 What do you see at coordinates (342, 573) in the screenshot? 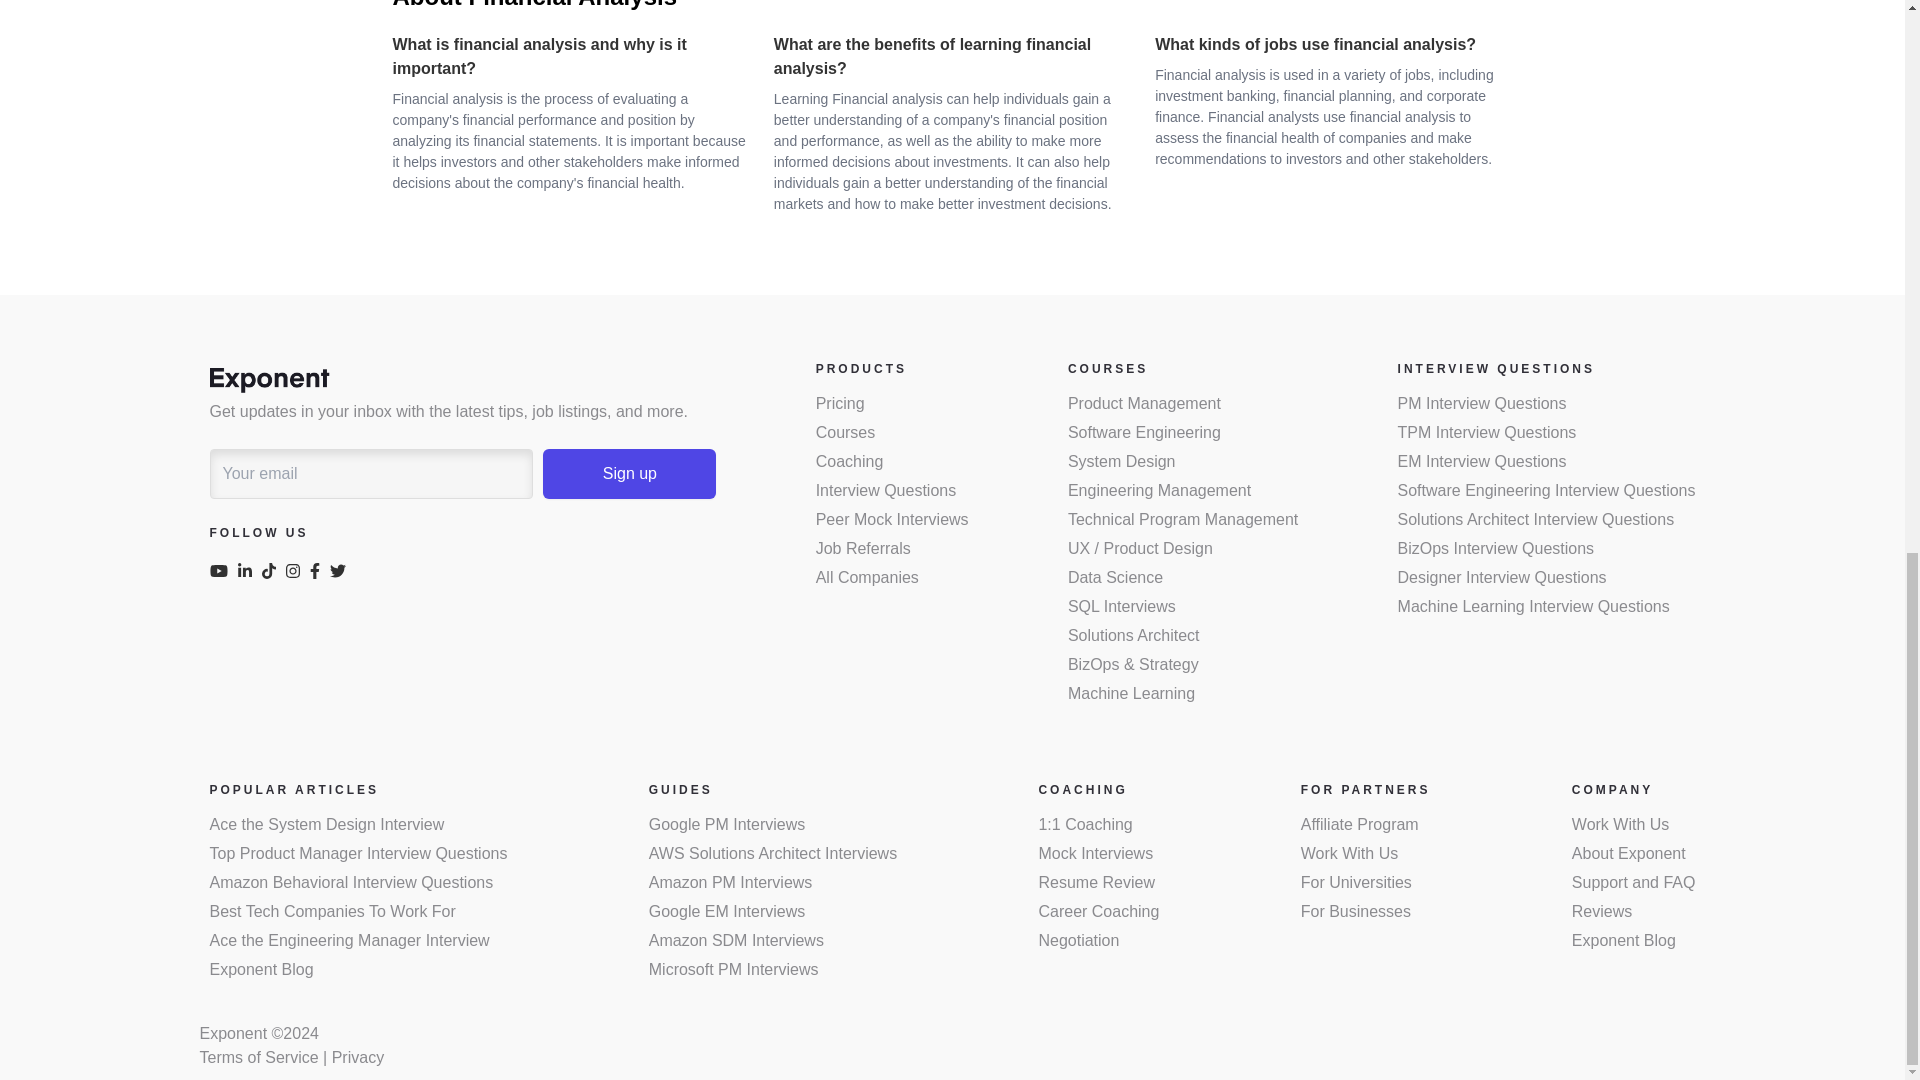
I see `Follow Exponent on Twitter` at bounding box center [342, 573].